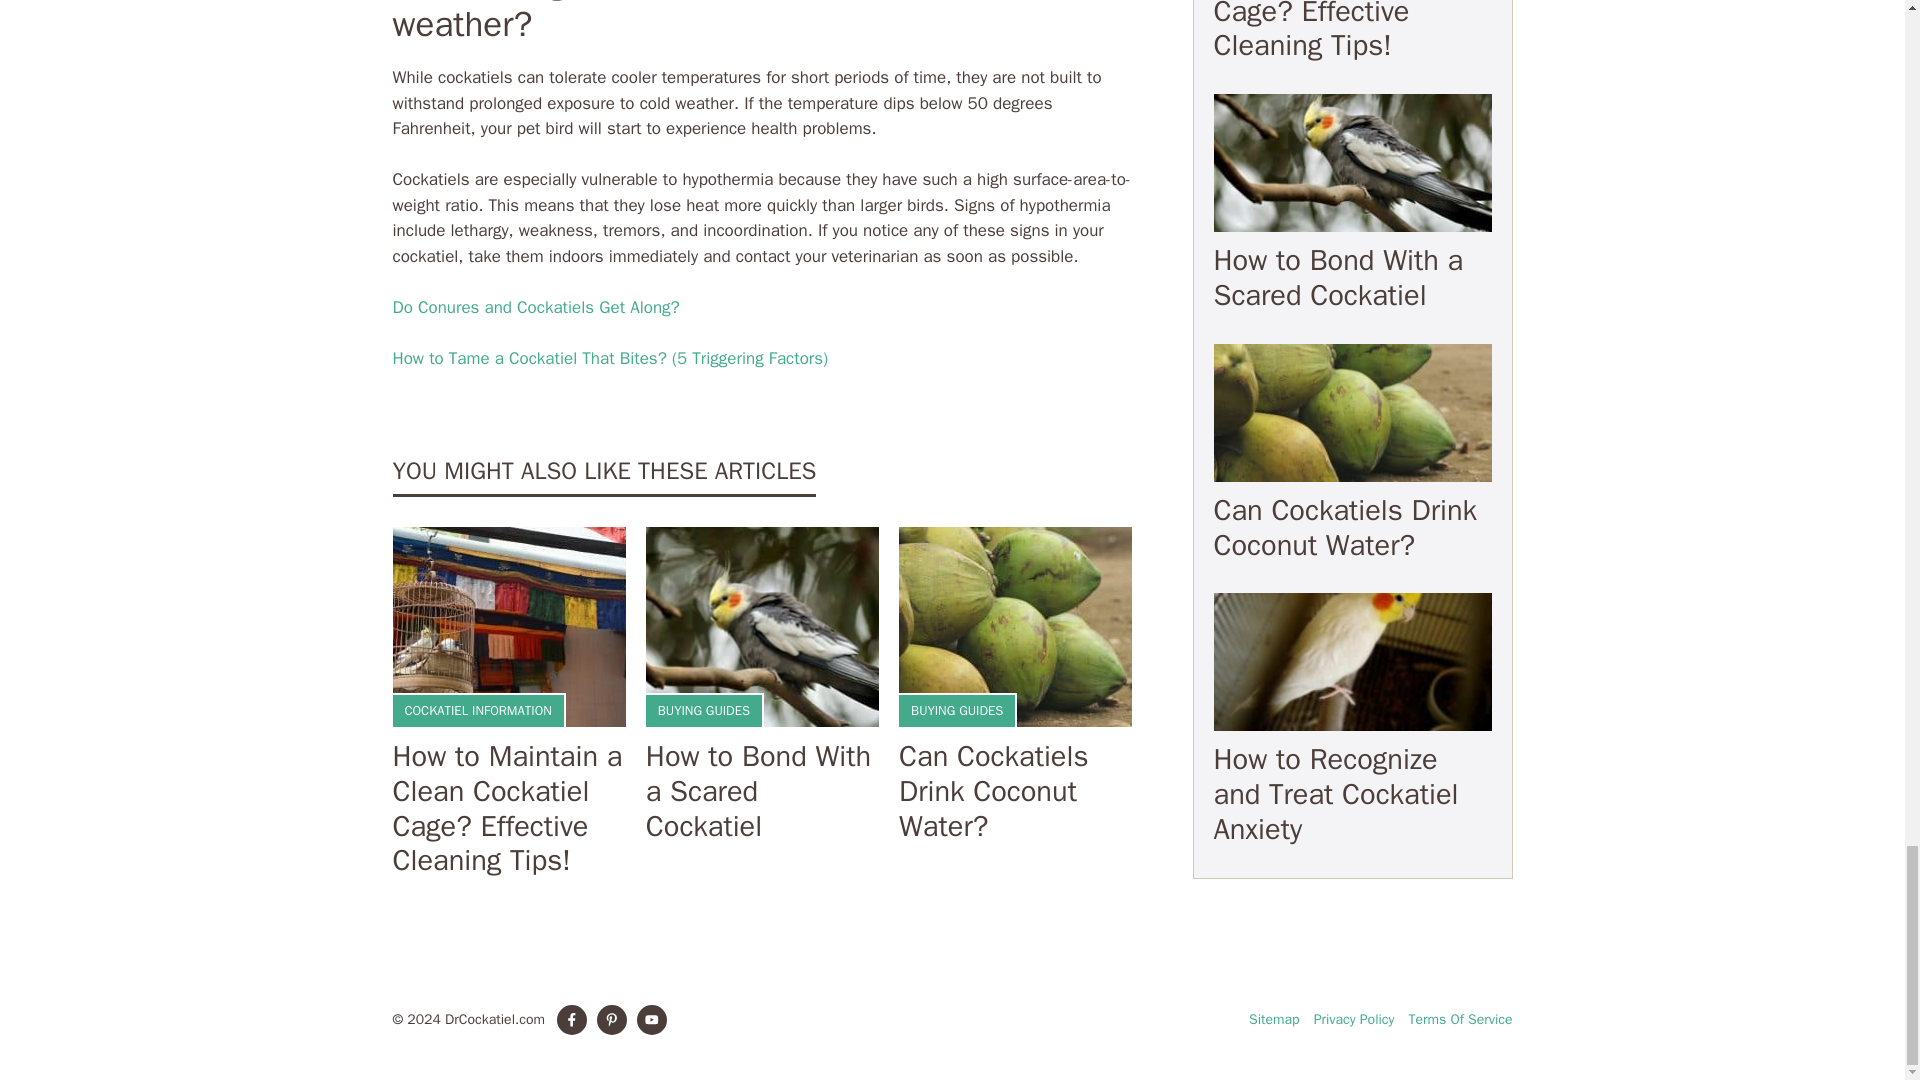 This screenshot has height=1080, width=1920. Describe the element at coordinates (535, 307) in the screenshot. I see `Do Conures and Cockatiels Get Along?` at that location.